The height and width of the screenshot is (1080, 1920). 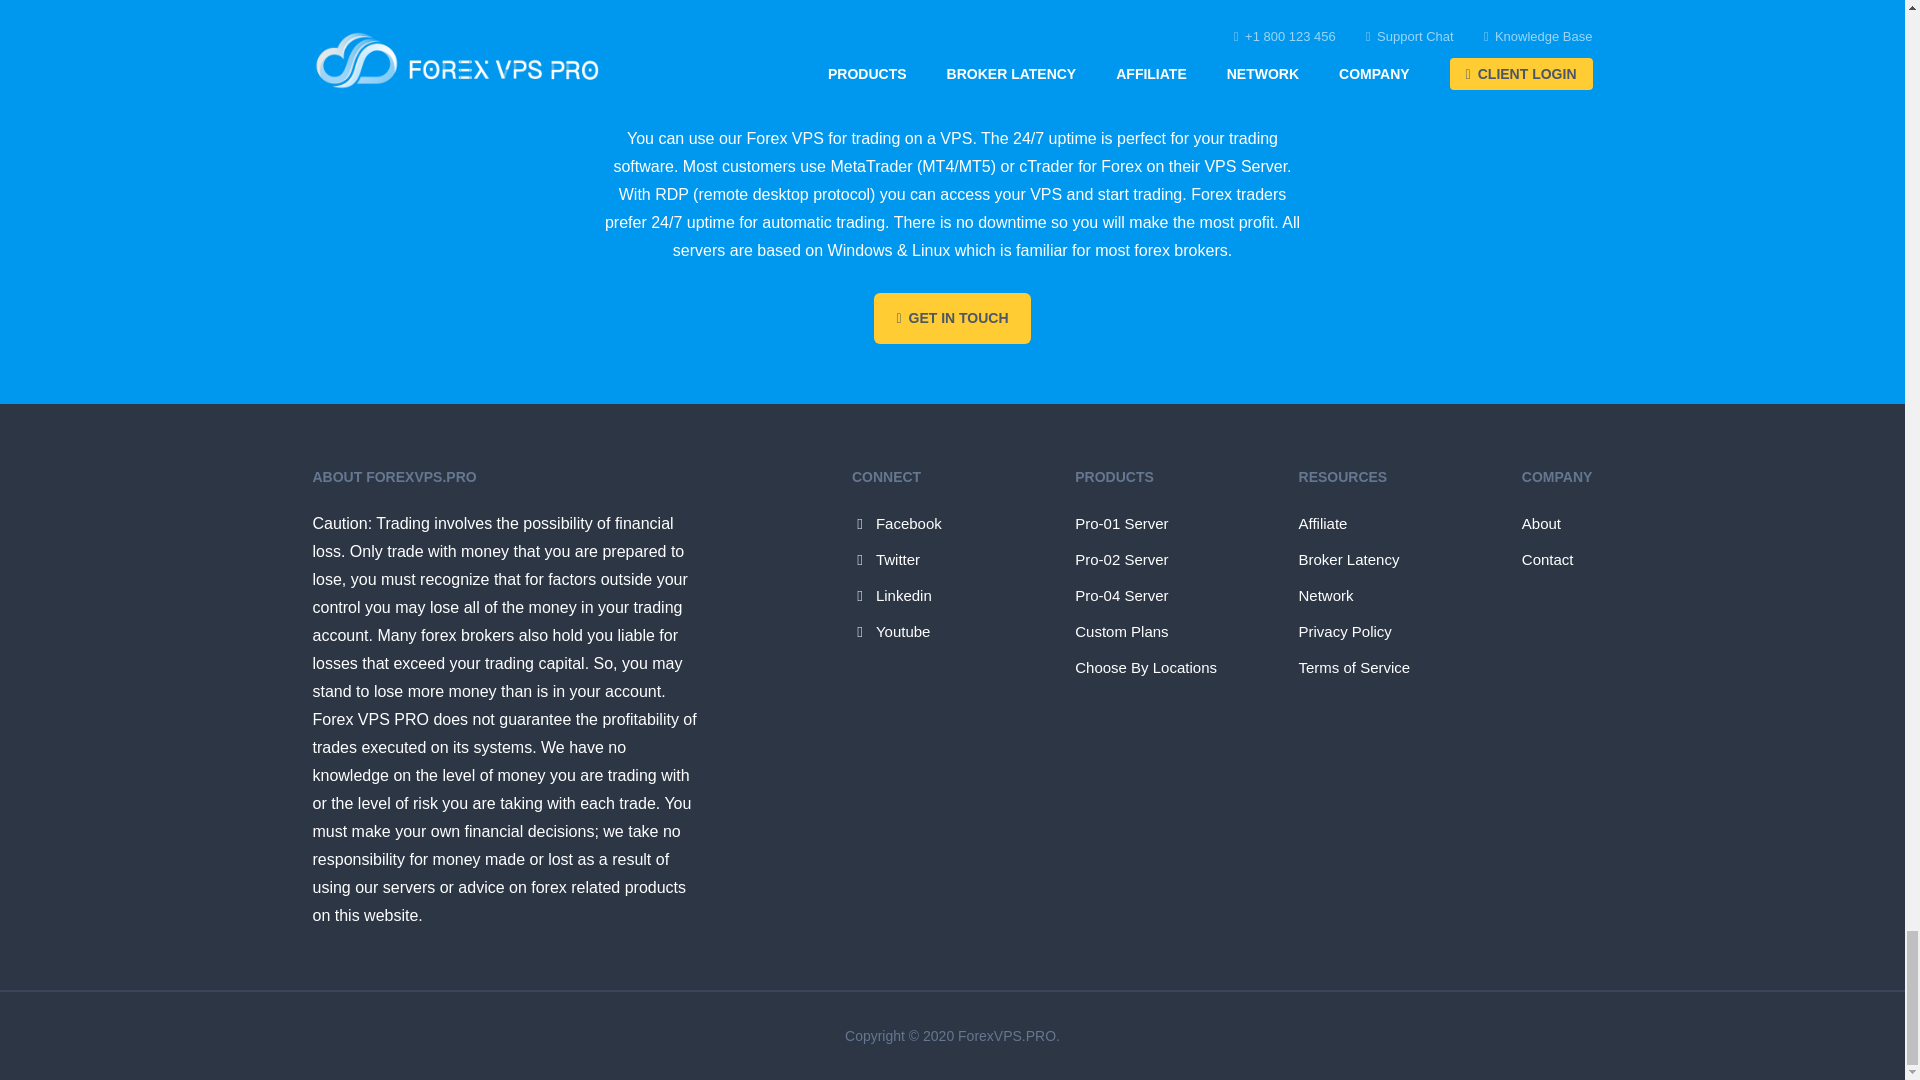 I want to click on Youtube, so click(x=891, y=632).